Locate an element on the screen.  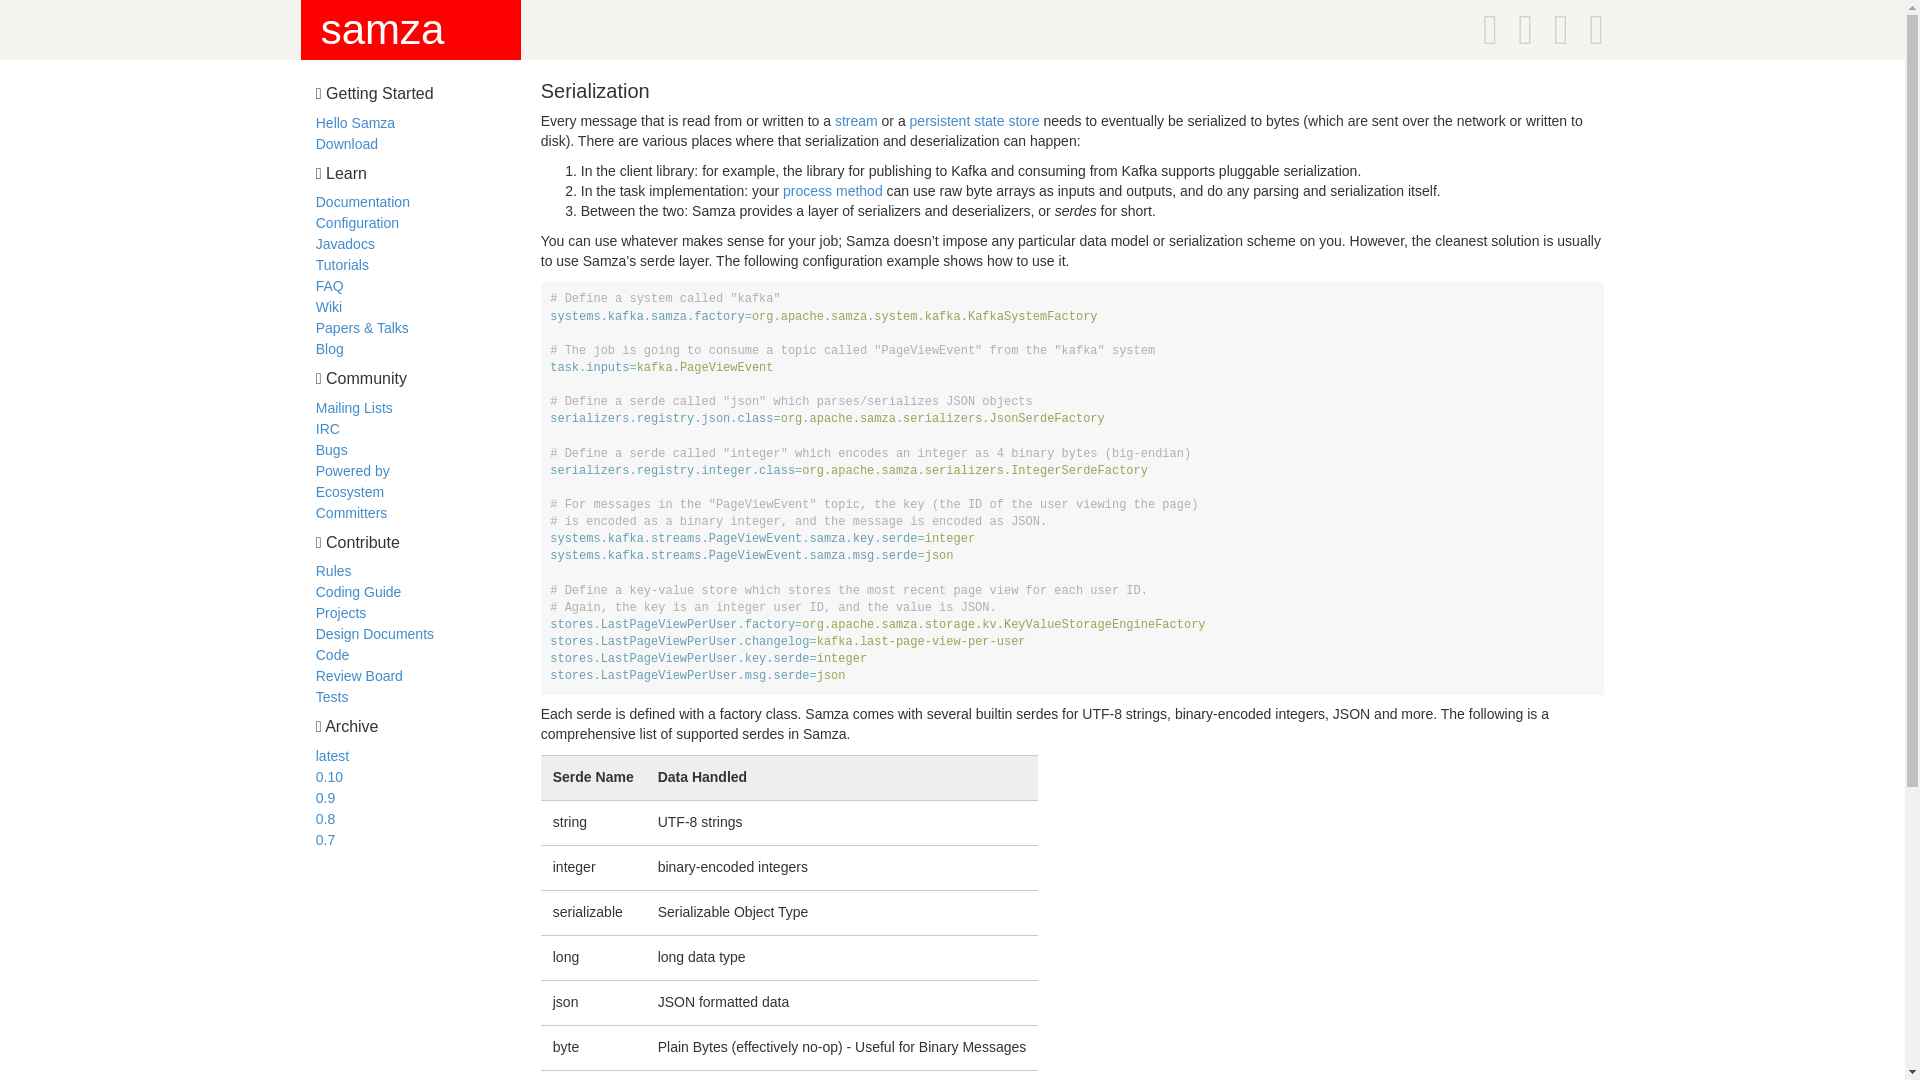
Ecosystem is located at coordinates (350, 492).